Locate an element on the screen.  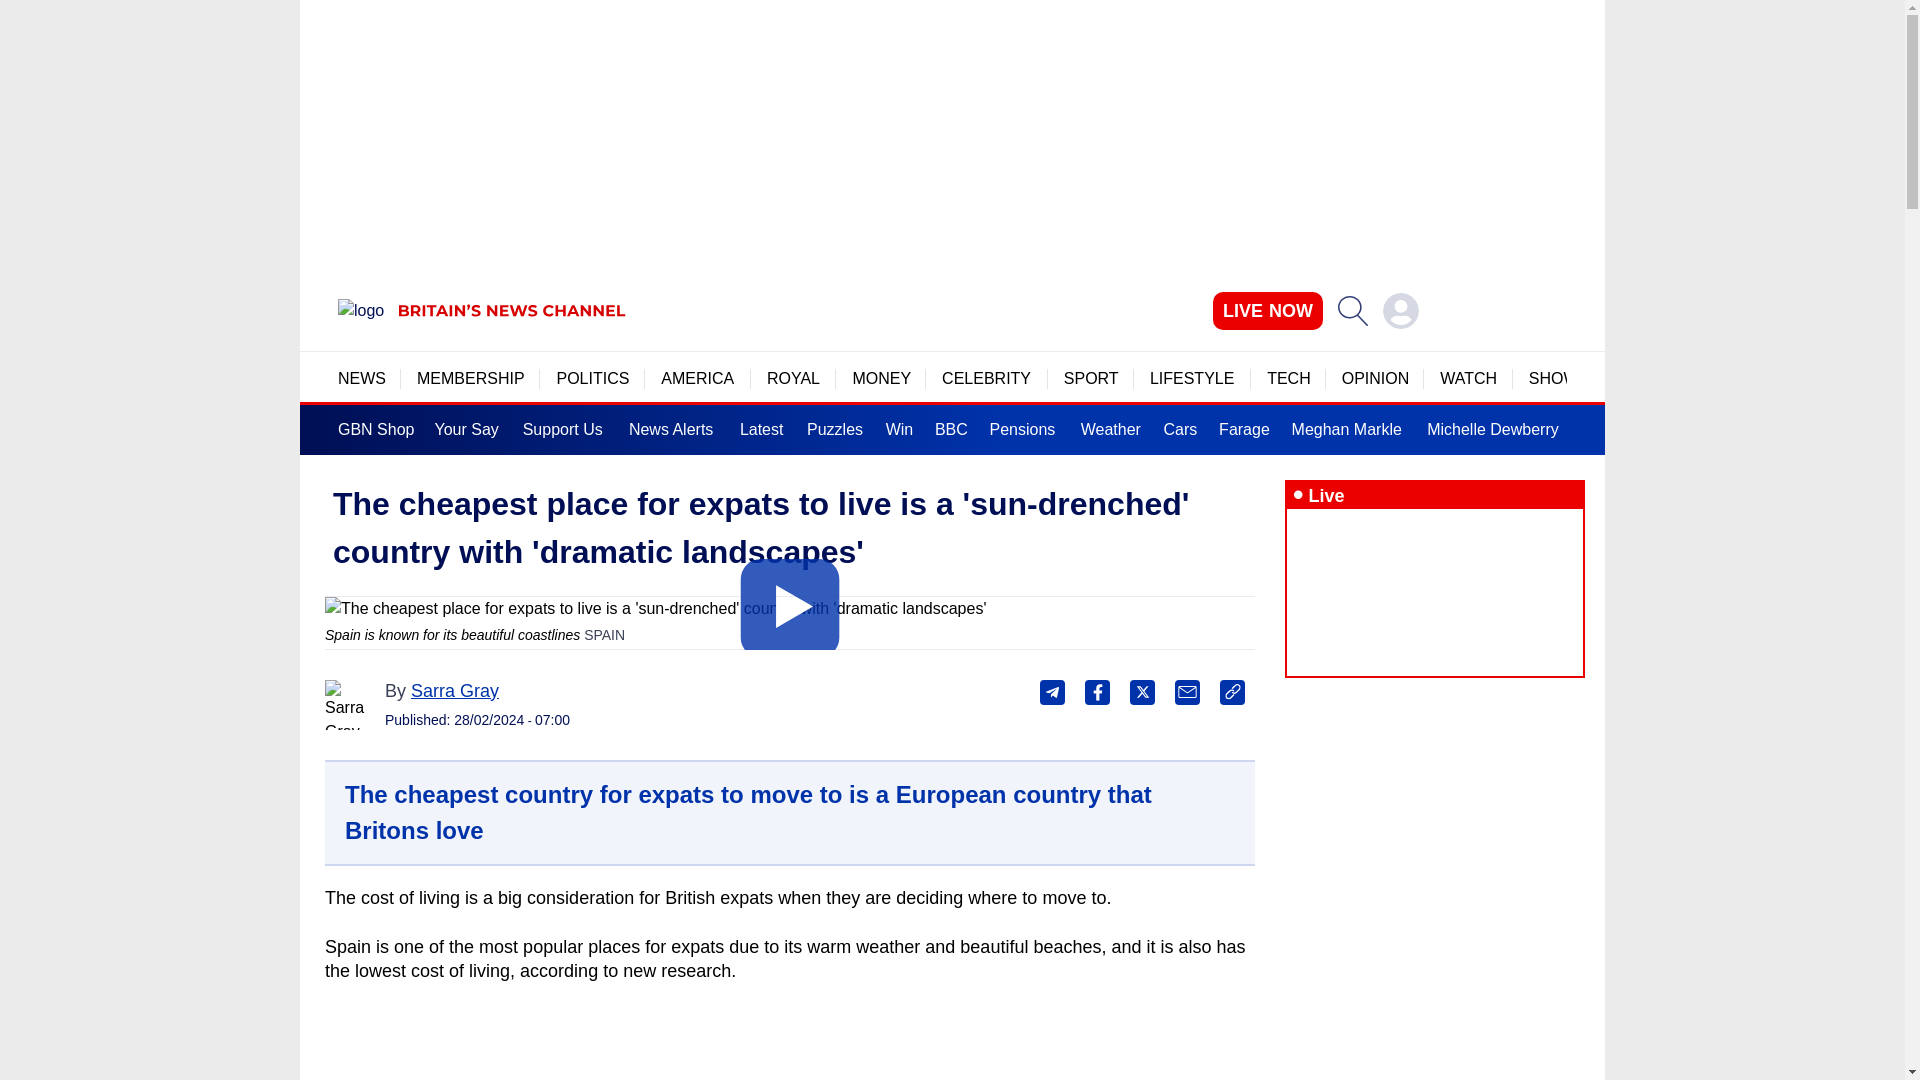
Sarra Gray is located at coordinates (349, 705).